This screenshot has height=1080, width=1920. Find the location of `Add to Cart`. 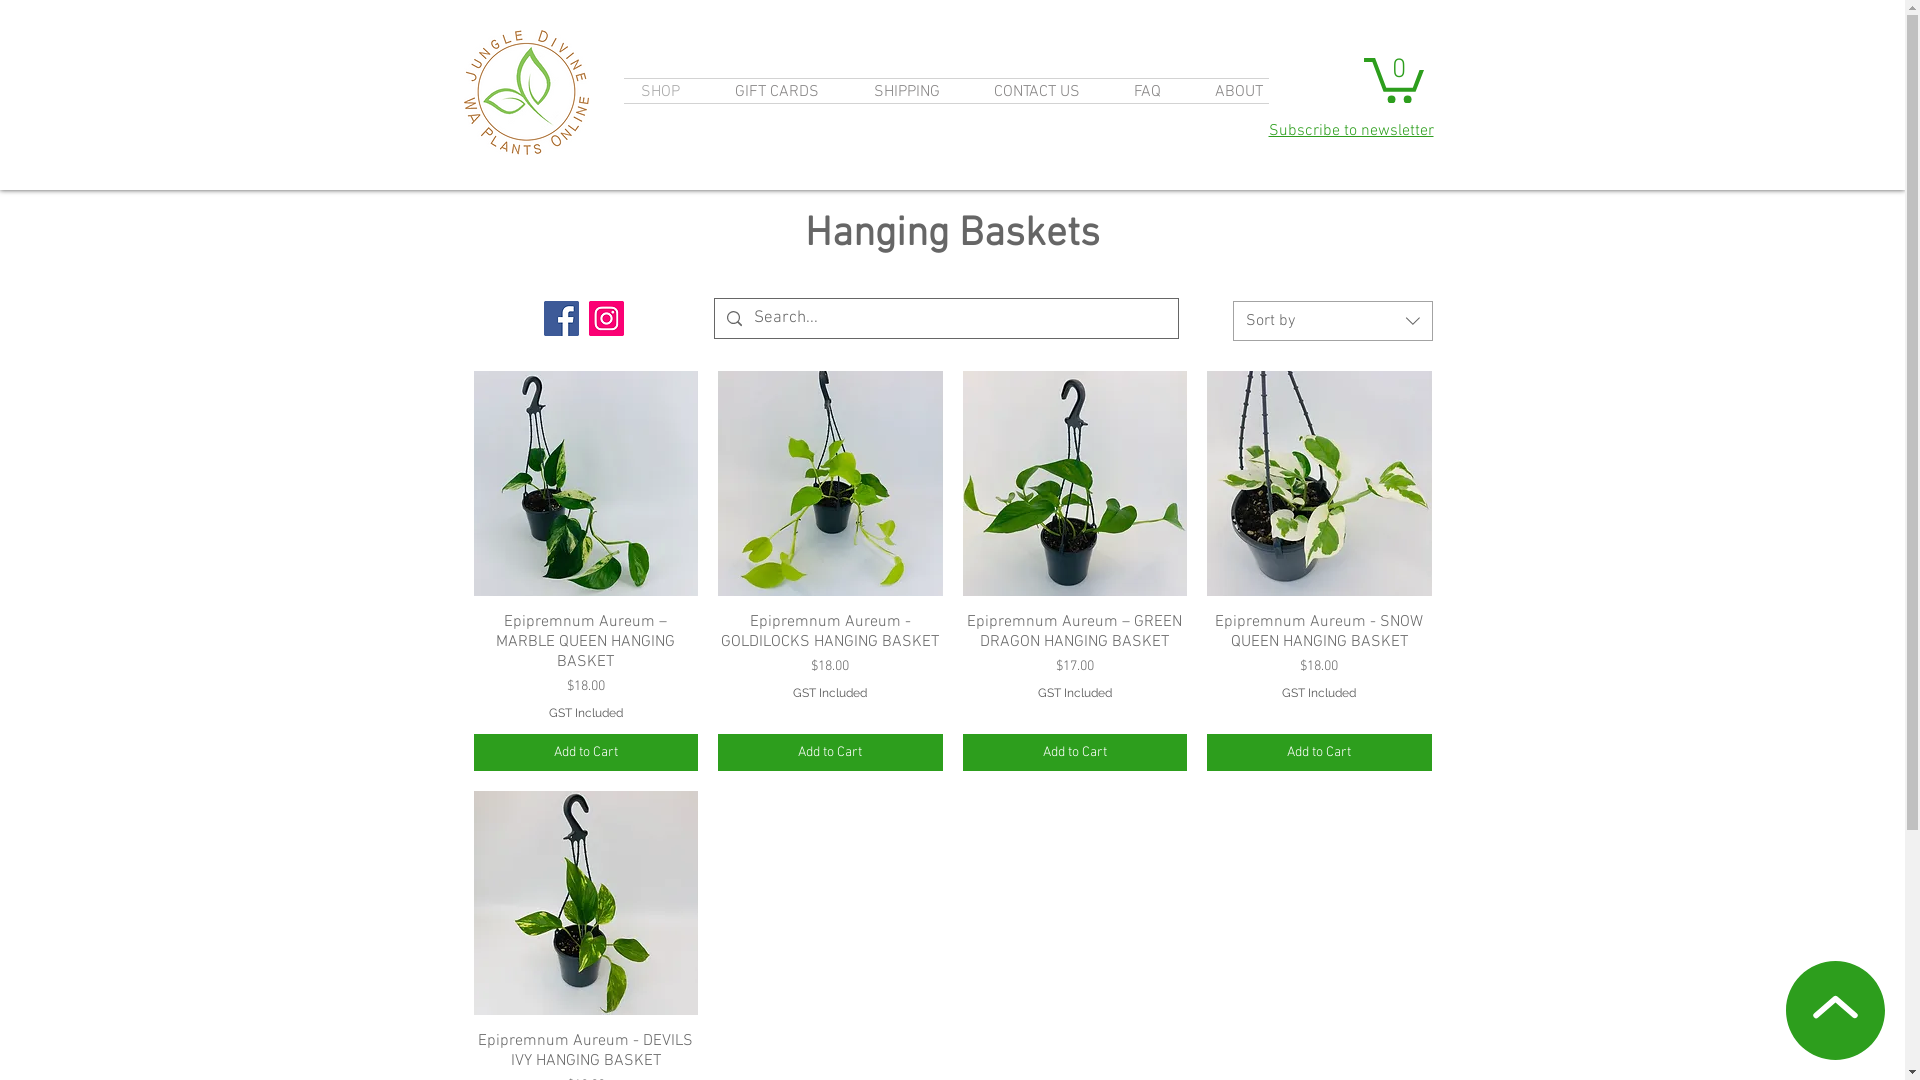

Add to Cart is located at coordinates (1320, 752).